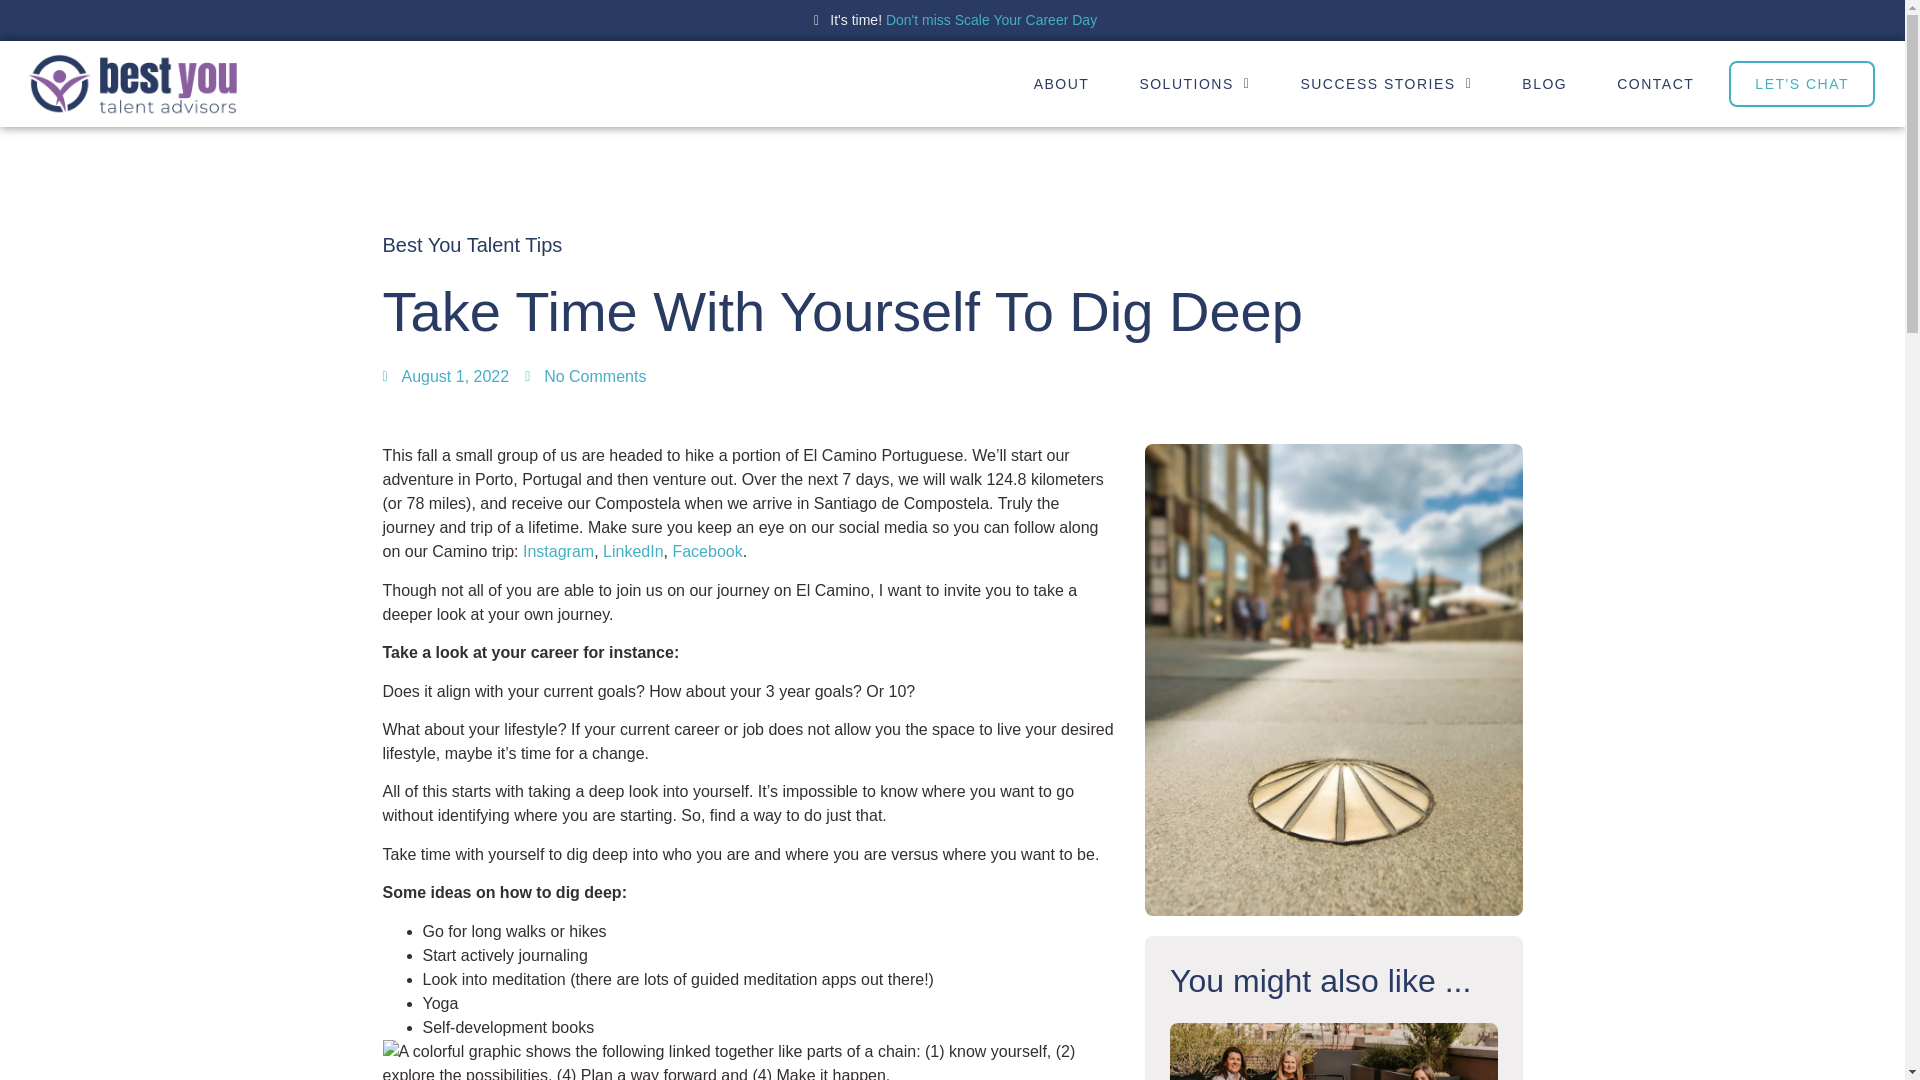 This screenshot has width=1920, height=1080. What do you see at coordinates (706, 552) in the screenshot?
I see `Facebook` at bounding box center [706, 552].